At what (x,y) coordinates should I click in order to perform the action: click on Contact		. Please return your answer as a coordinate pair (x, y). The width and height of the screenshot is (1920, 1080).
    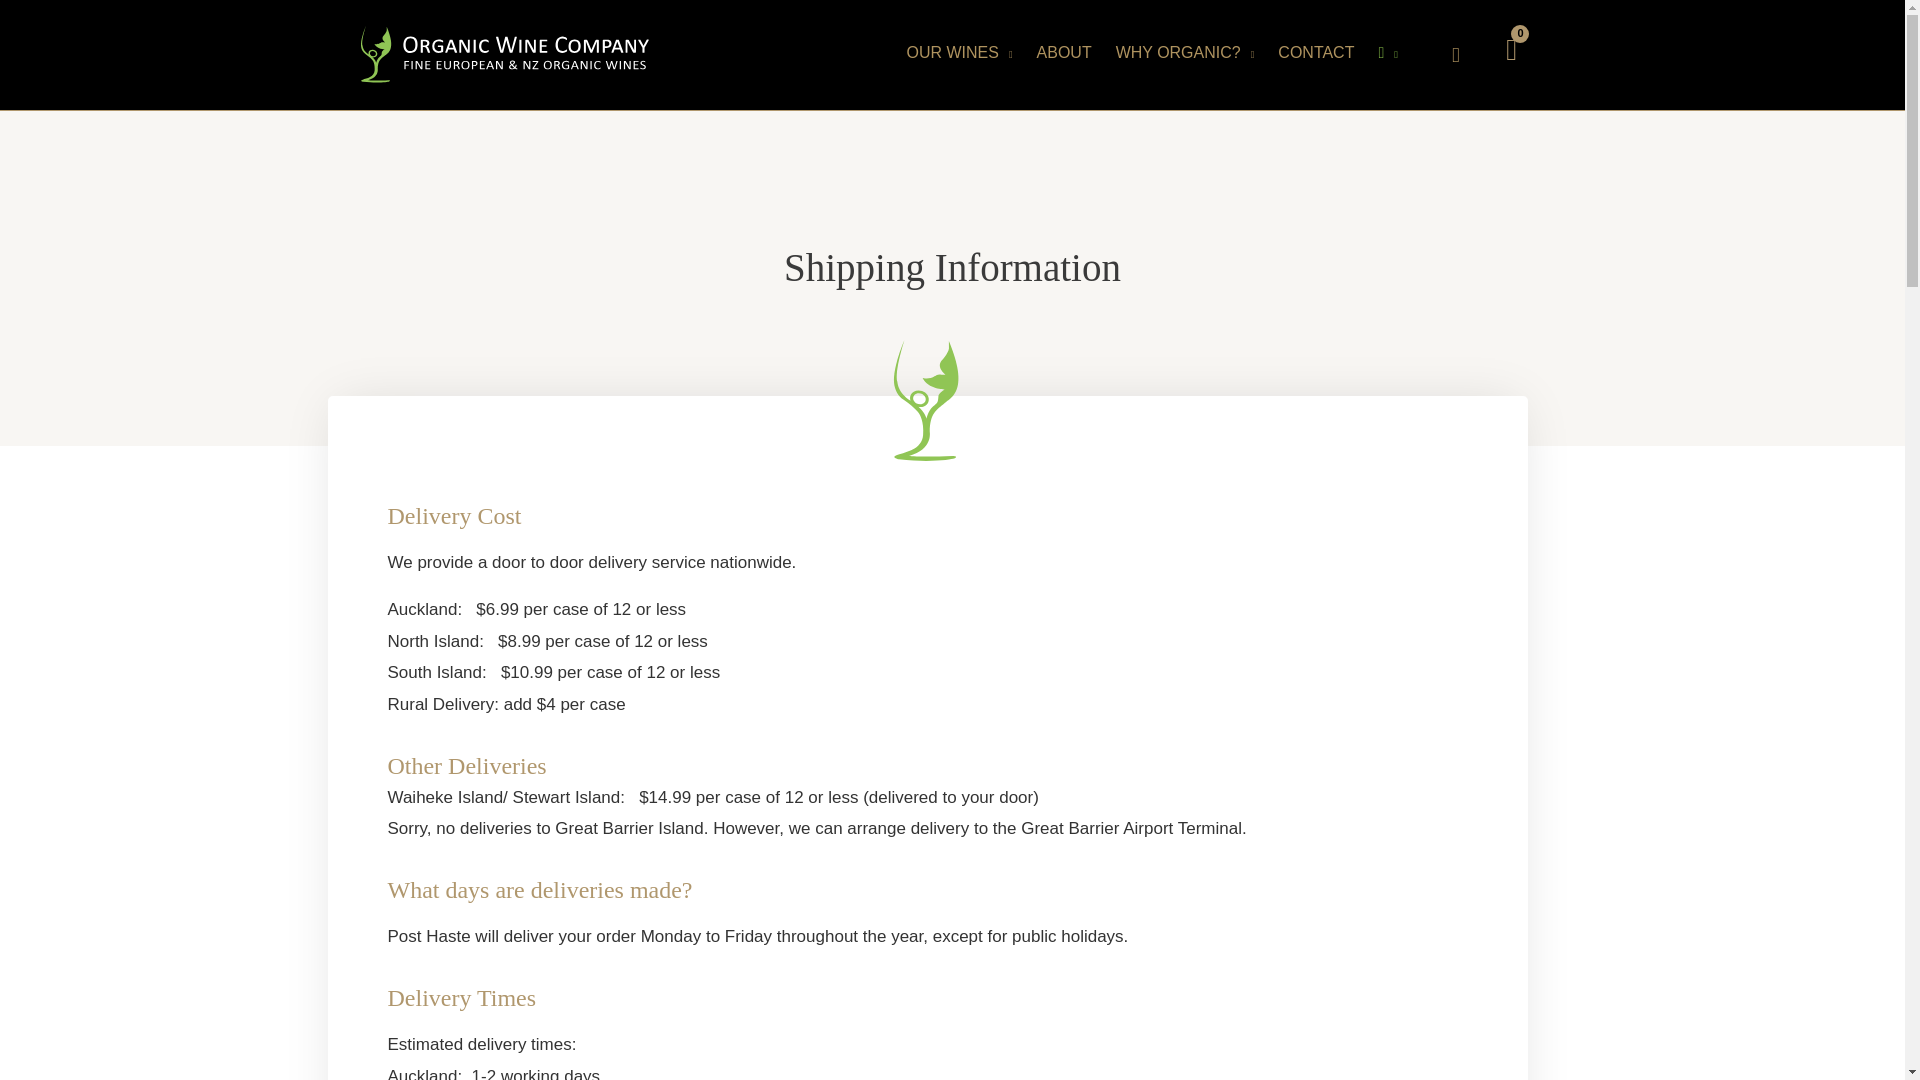
    Looking at the image, I should click on (1317, 52).